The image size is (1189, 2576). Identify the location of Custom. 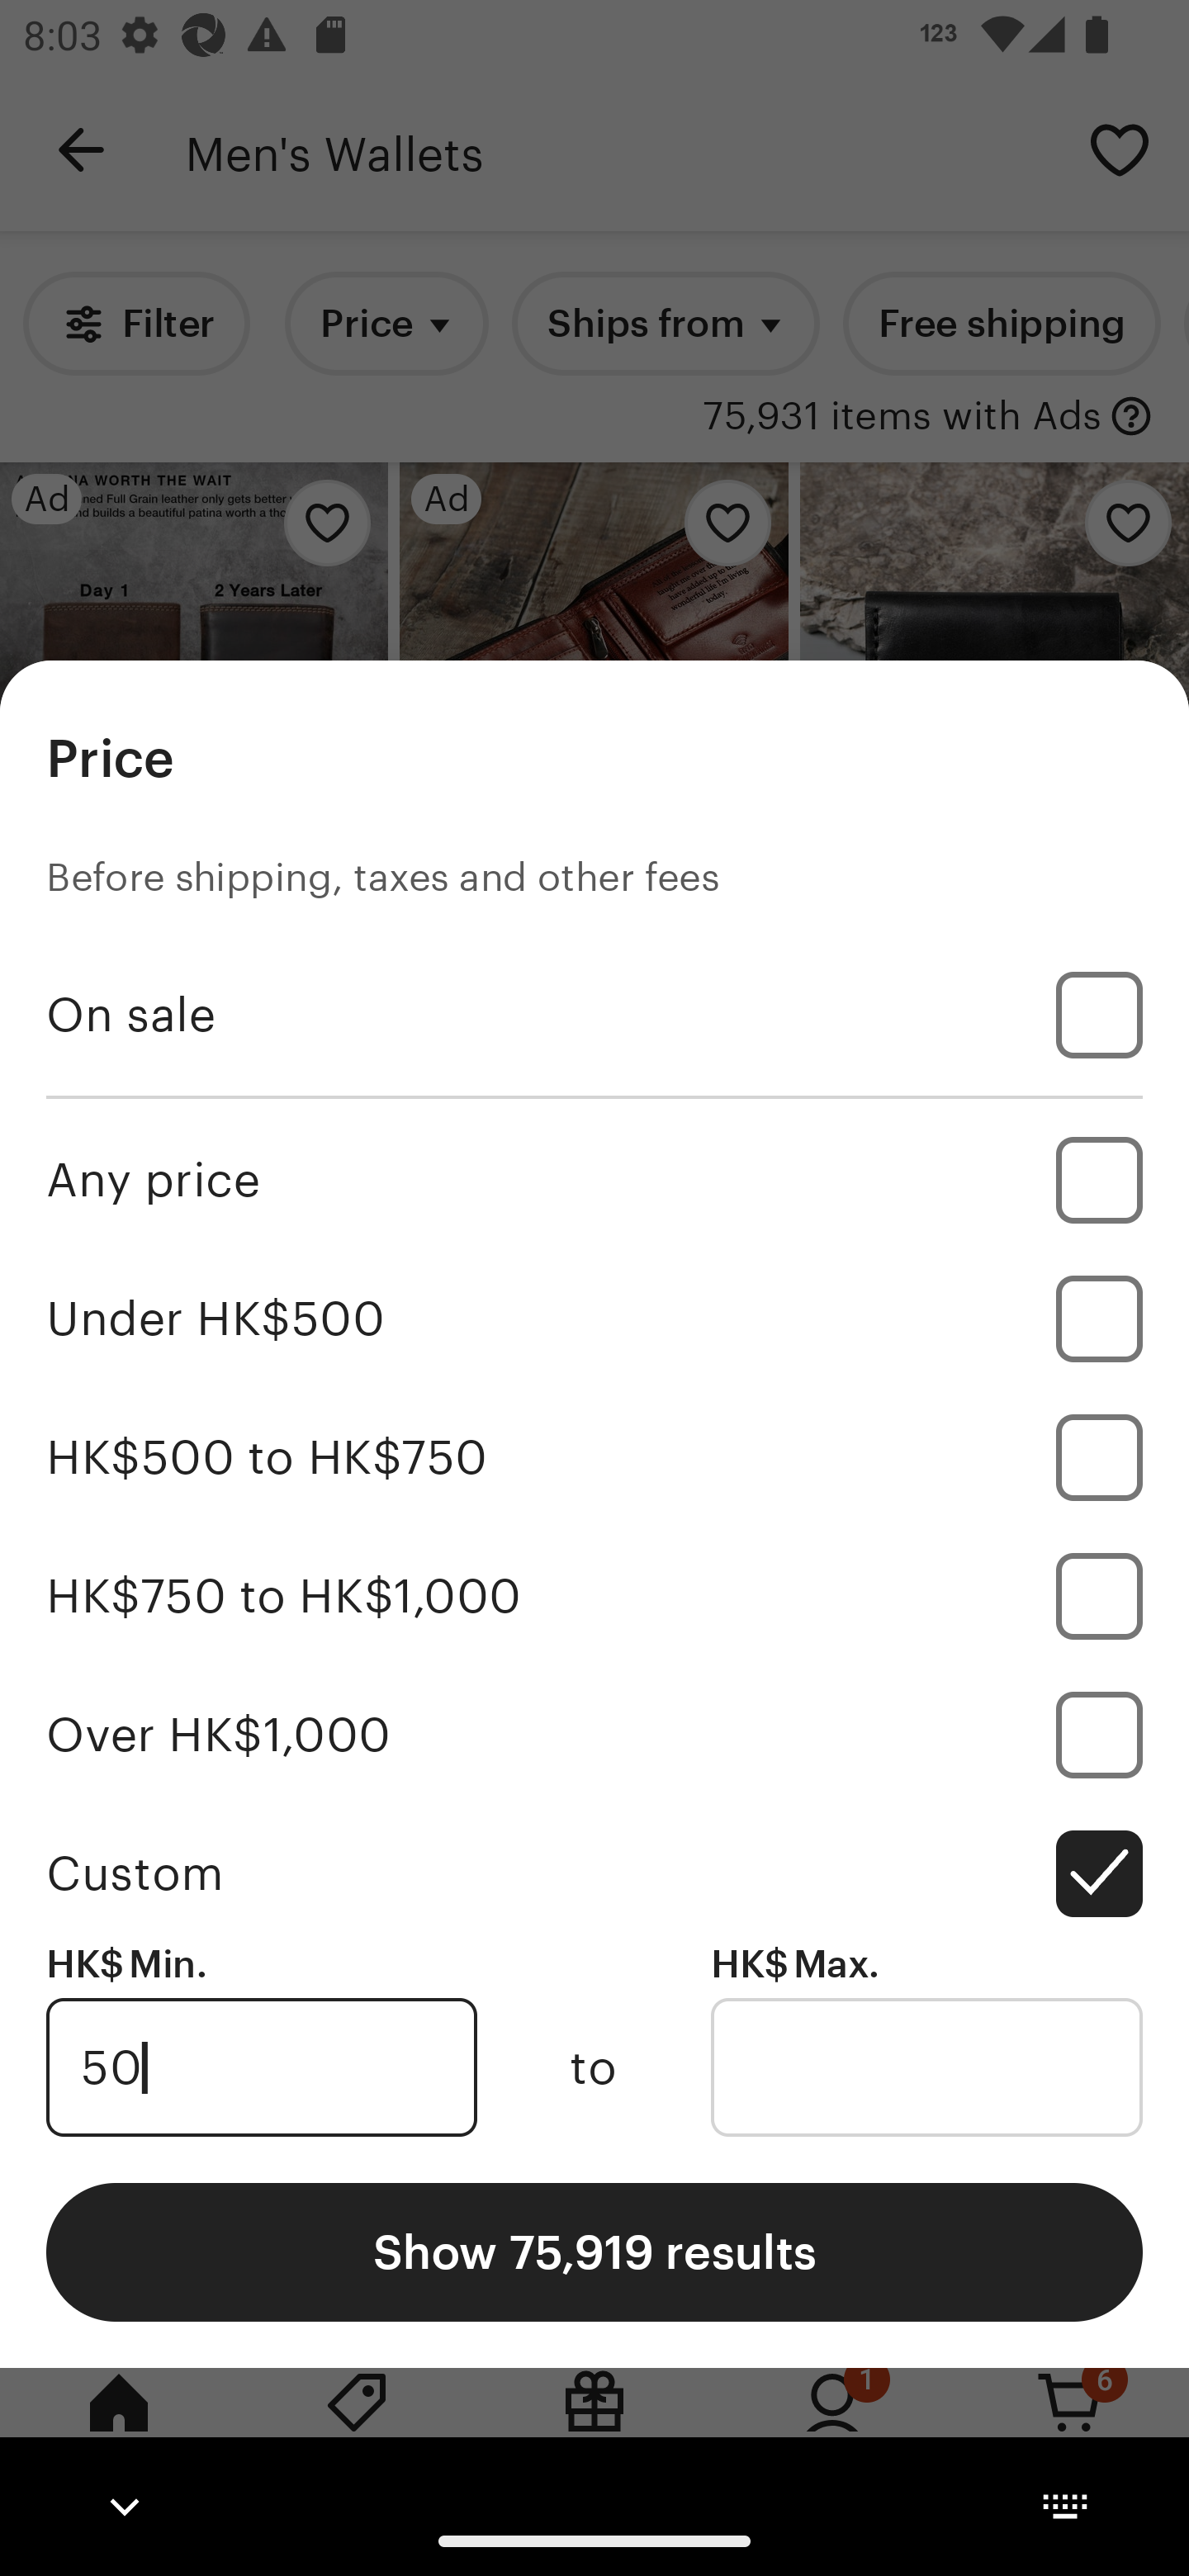
(594, 1873).